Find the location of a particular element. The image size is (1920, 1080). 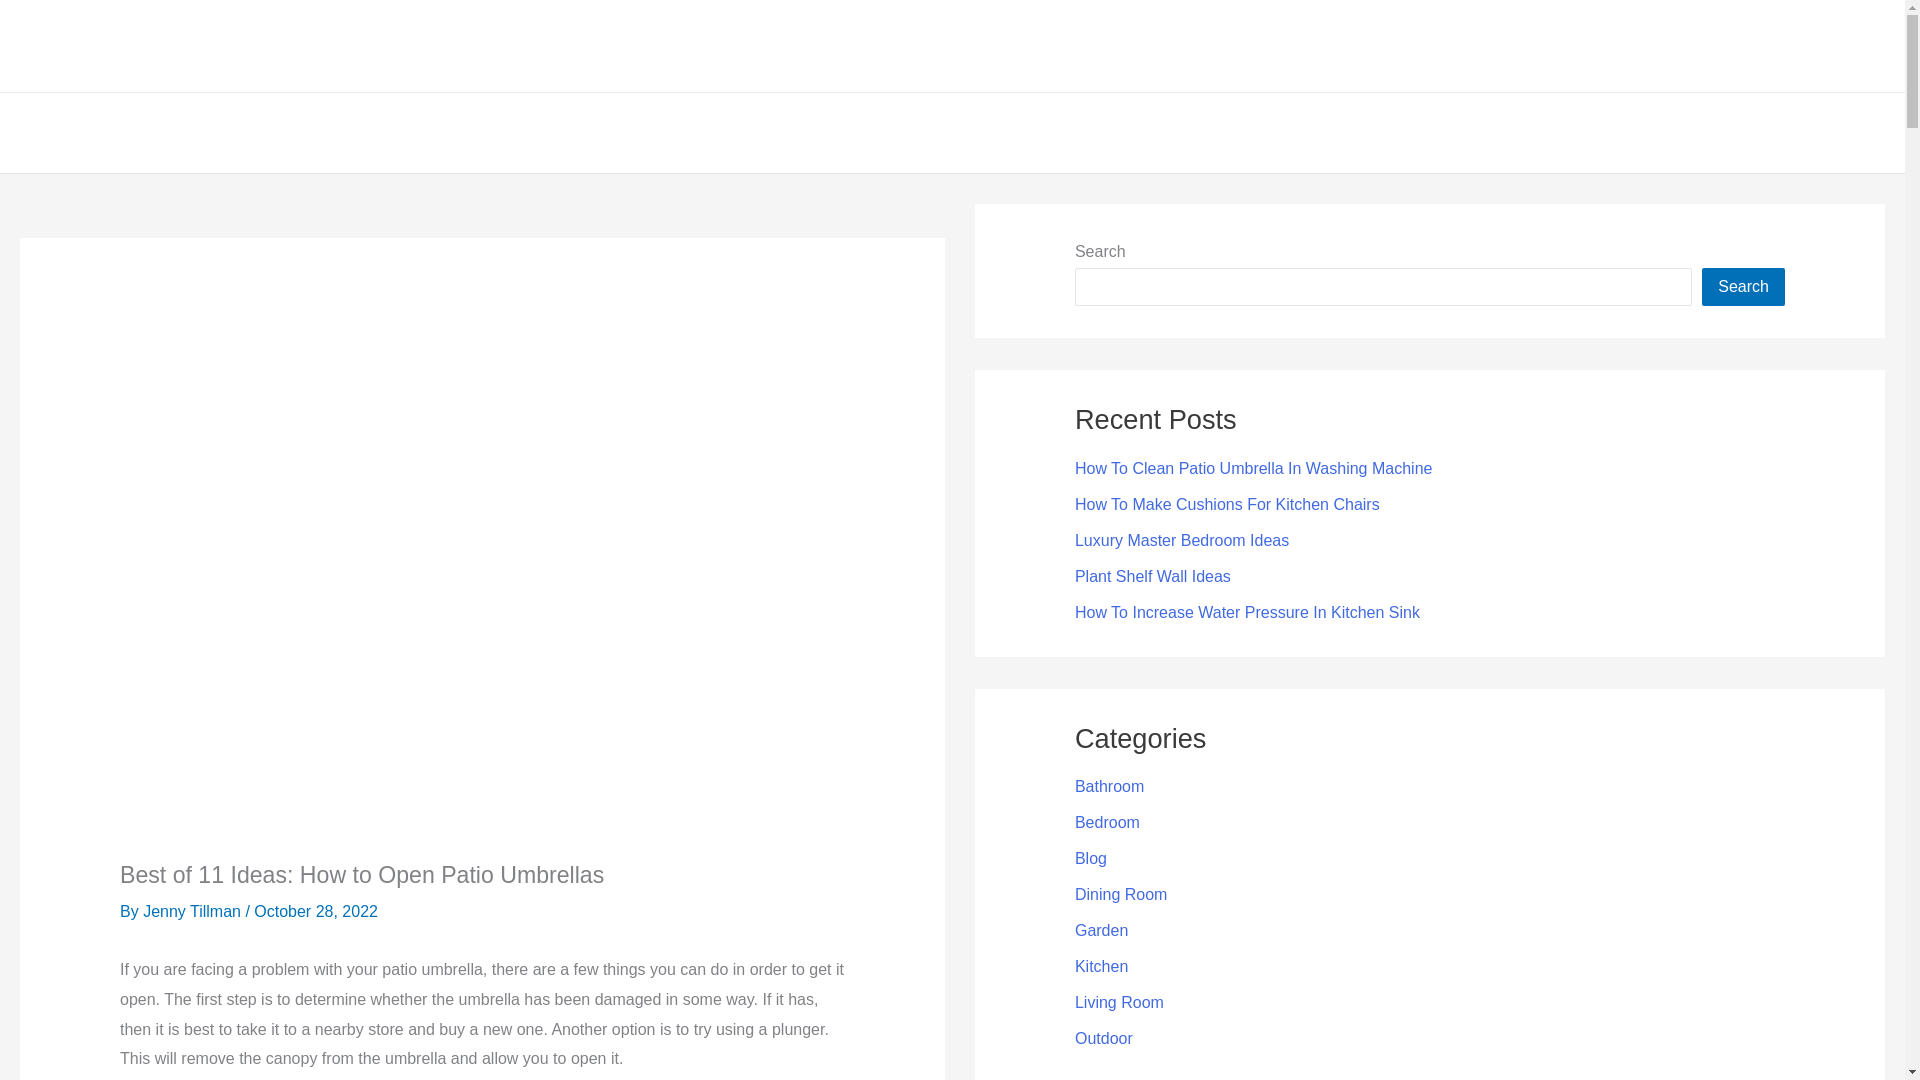

Bathroom is located at coordinates (978, 132).